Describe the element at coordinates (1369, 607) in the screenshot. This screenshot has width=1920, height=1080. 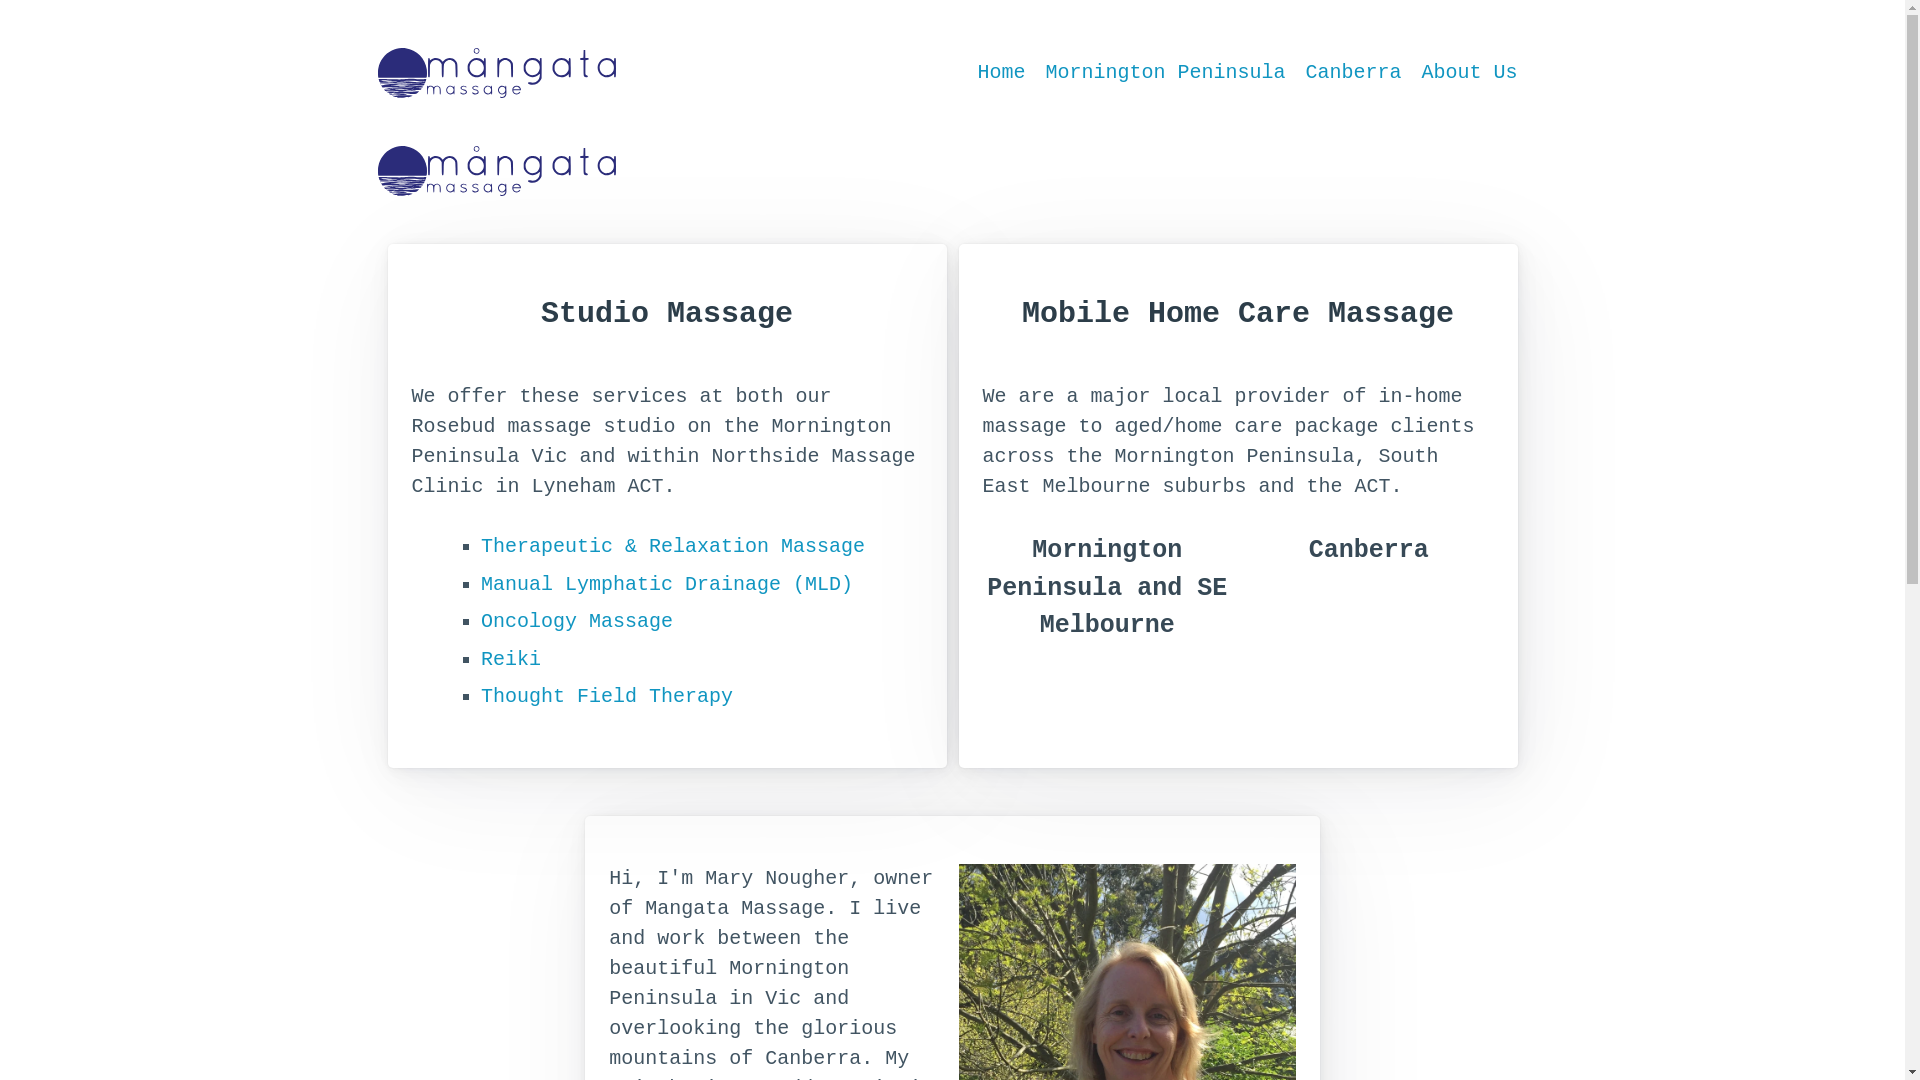
I see `Canberra` at that location.